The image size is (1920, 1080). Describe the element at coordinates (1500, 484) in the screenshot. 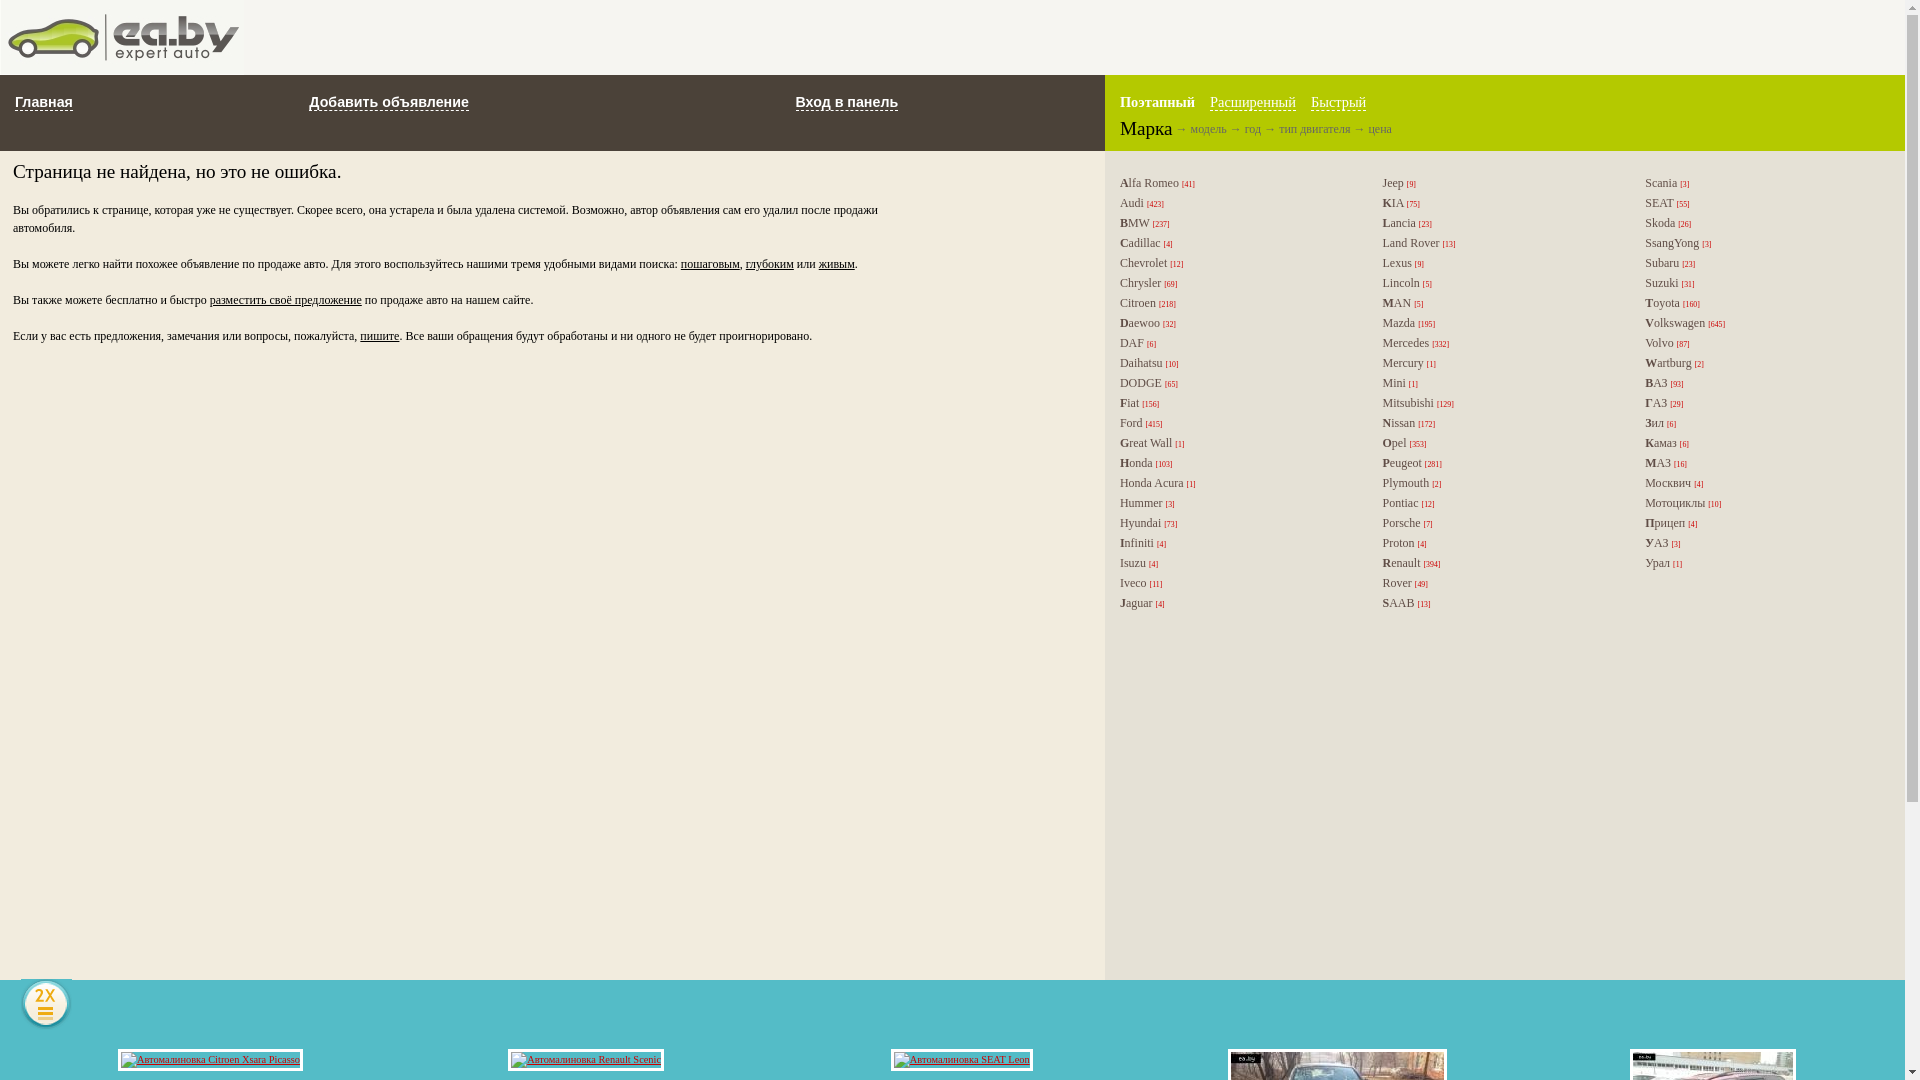

I see `Plymouth [2]` at that location.